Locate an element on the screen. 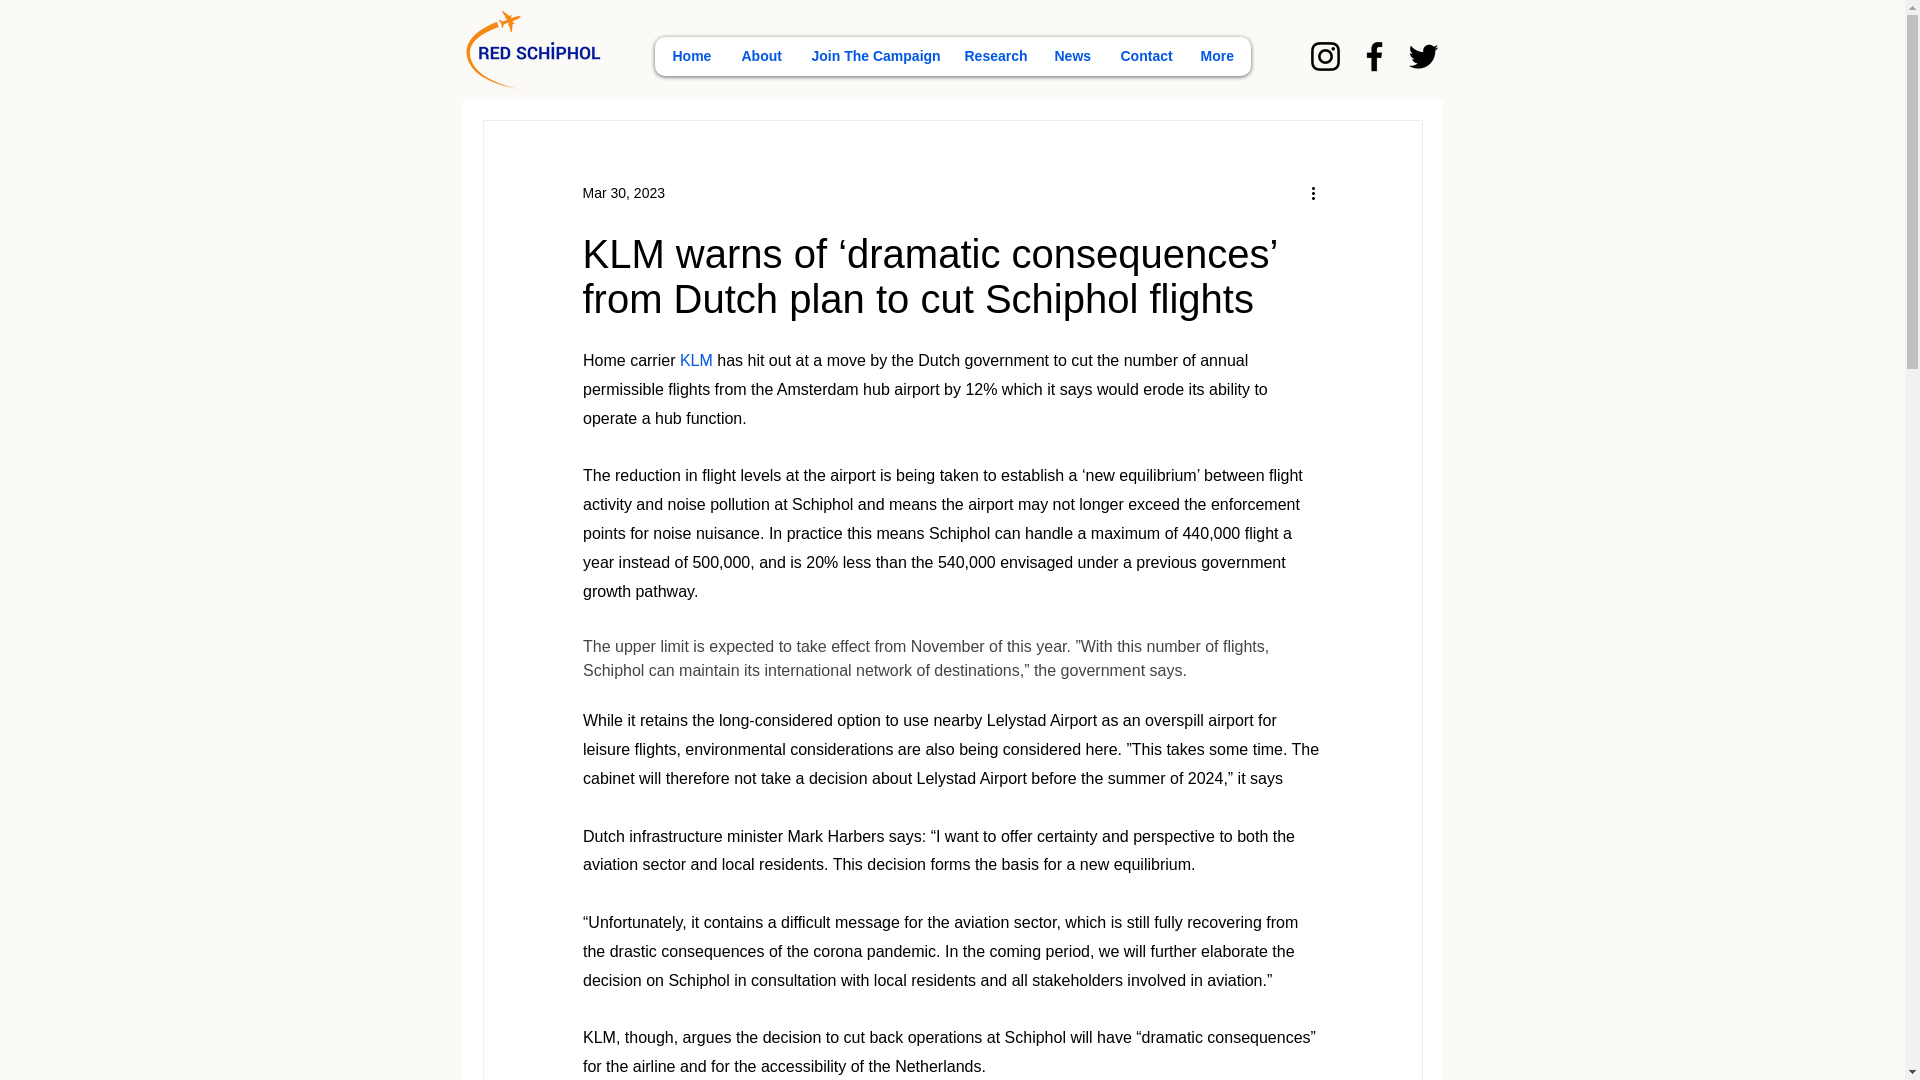 Image resolution: width=1920 pixels, height=1080 pixels. Contact is located at coordinates (1144, 56).